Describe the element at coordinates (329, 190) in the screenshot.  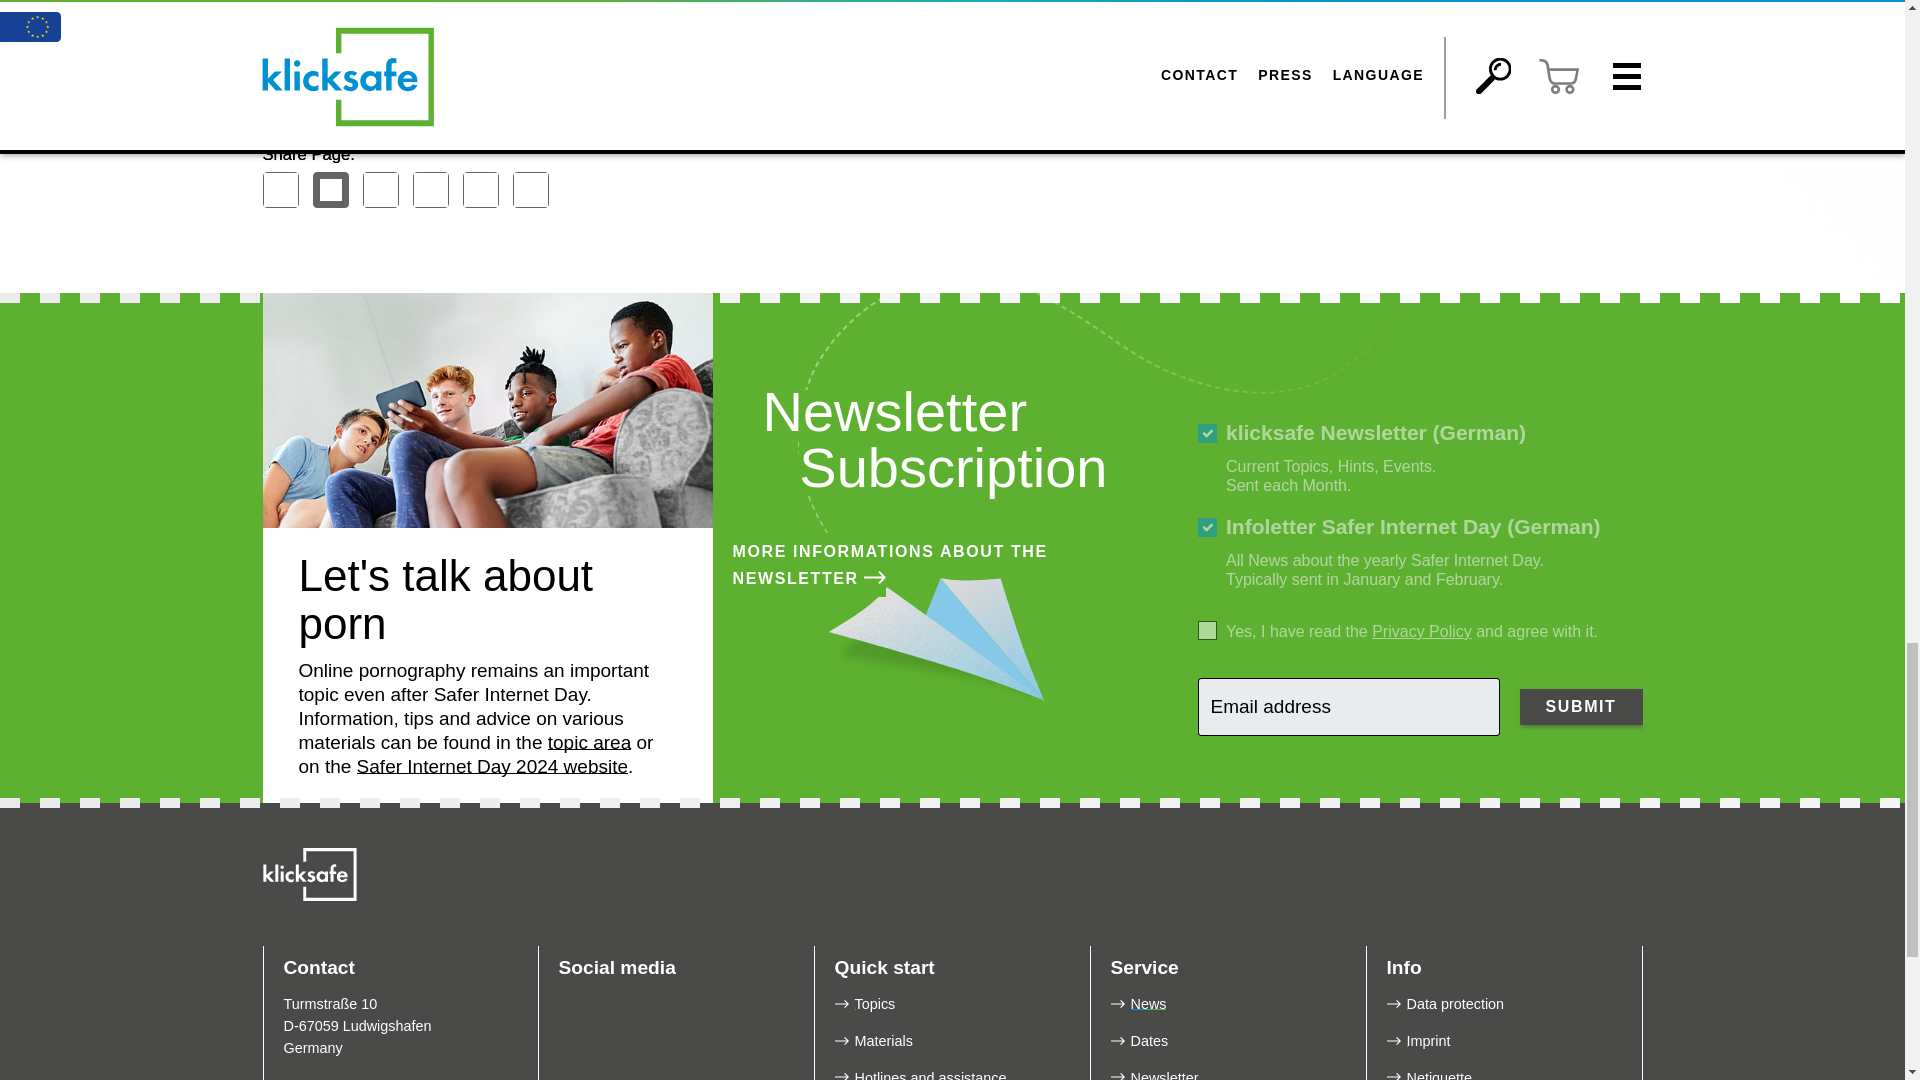
I see `Share on X` at that location.